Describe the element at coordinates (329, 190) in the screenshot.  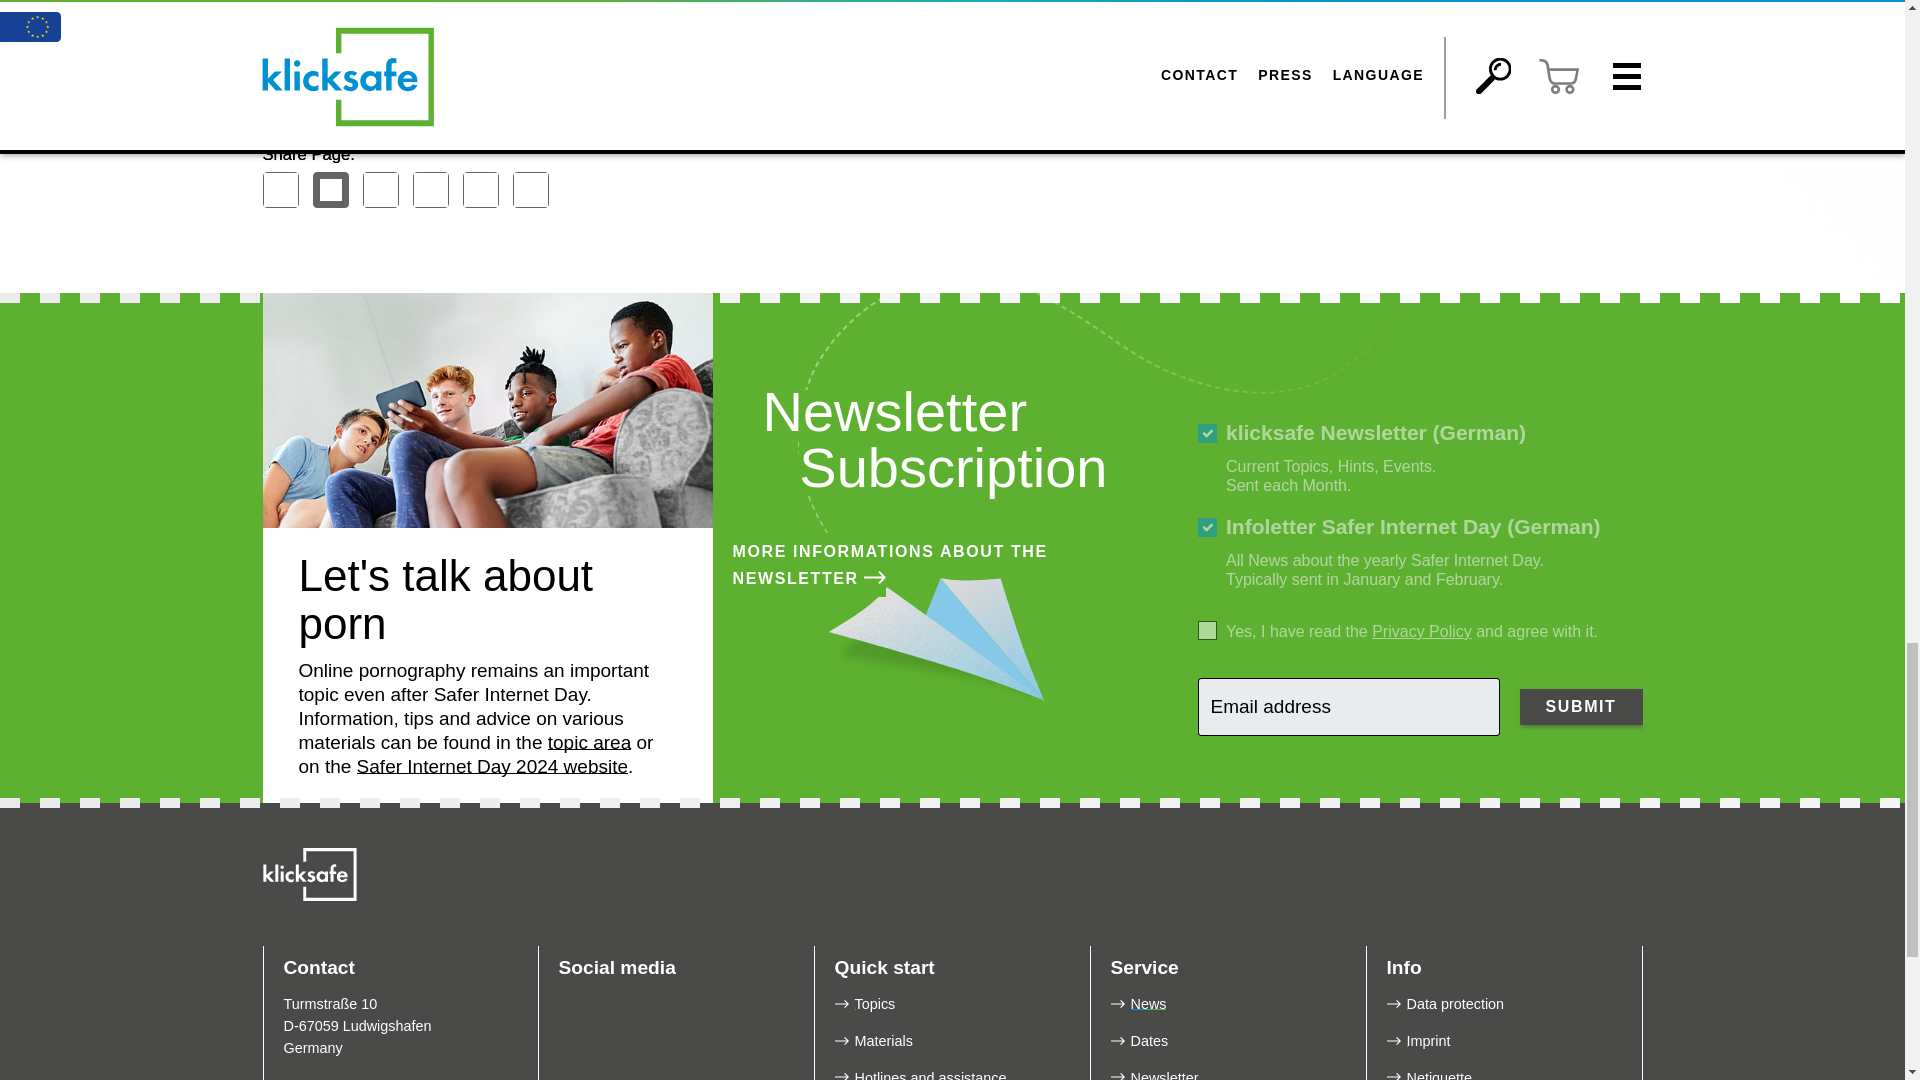
I see `Share on X` at that location.